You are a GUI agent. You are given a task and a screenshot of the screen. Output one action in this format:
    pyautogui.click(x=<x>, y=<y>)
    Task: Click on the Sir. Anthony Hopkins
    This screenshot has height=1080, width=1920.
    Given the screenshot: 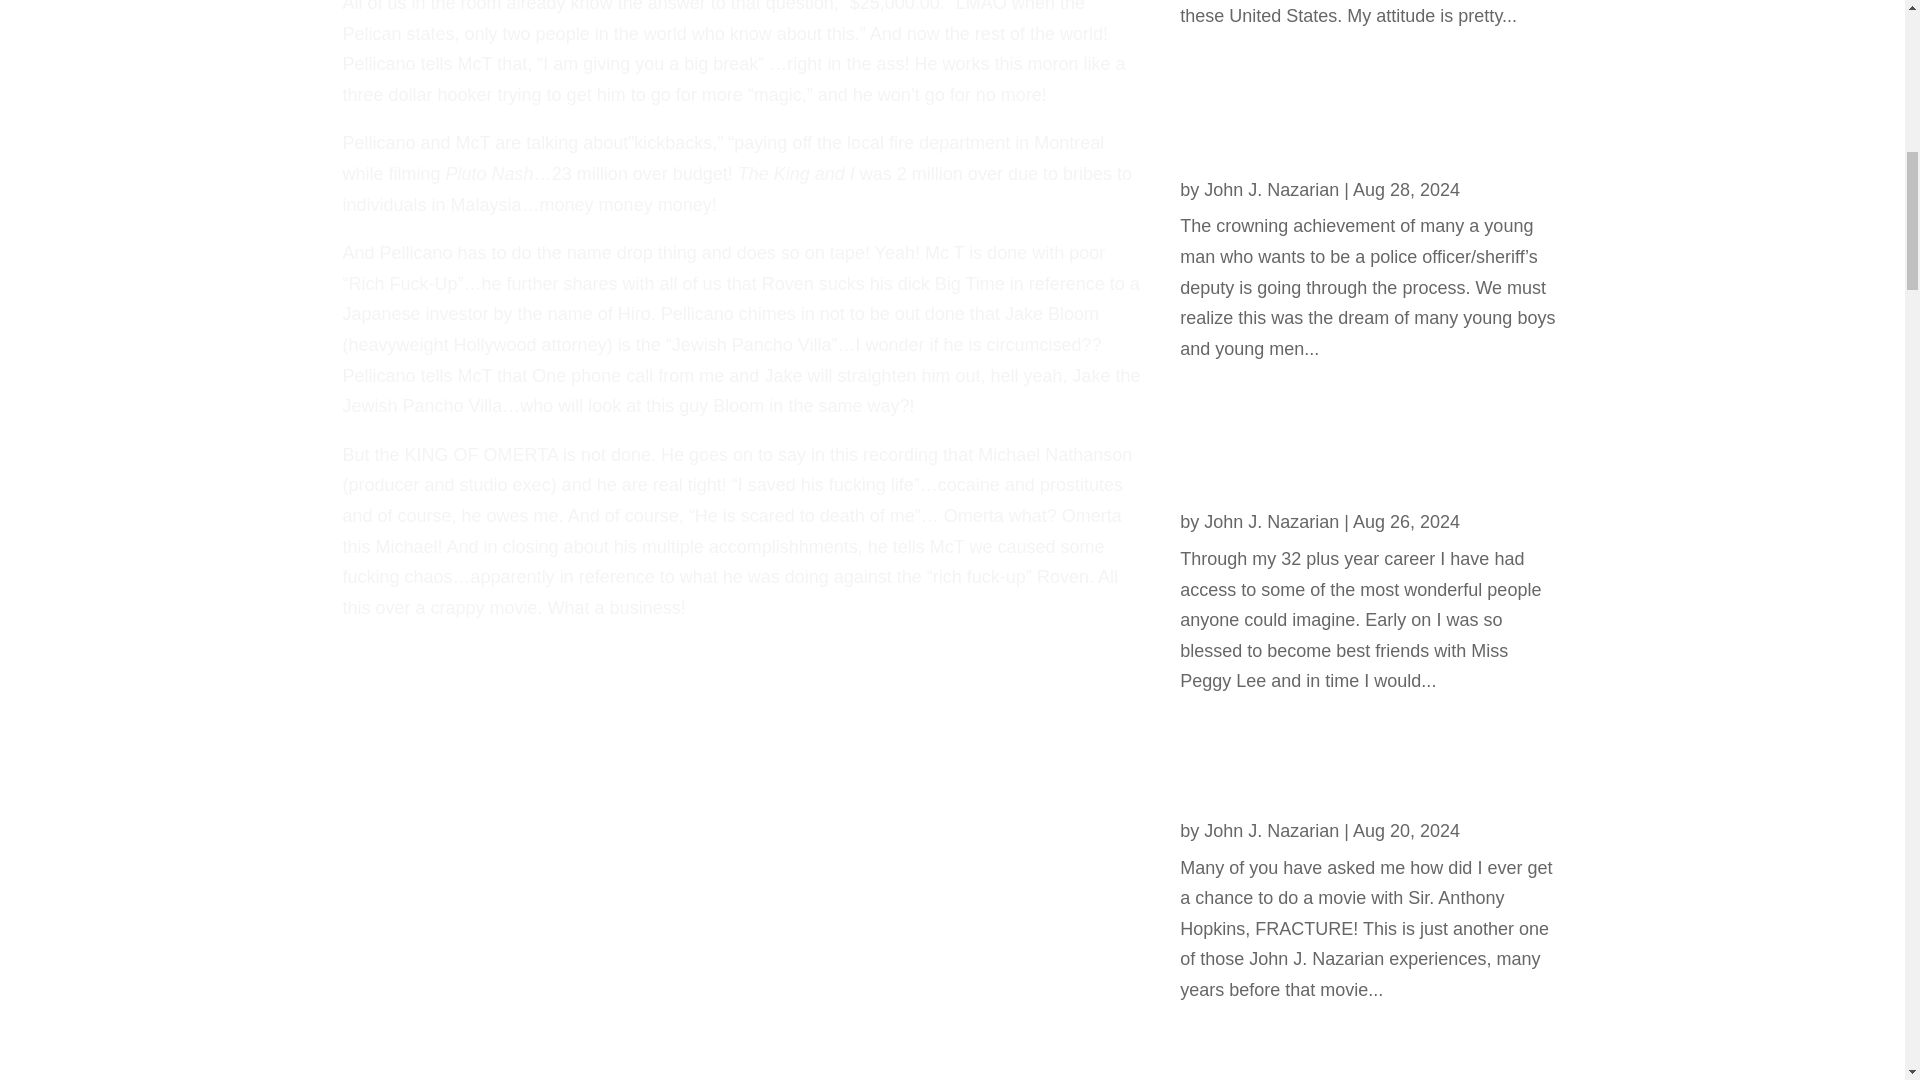 What is the action you would take?
    pyautogui.click(x=1290, y=792)
    